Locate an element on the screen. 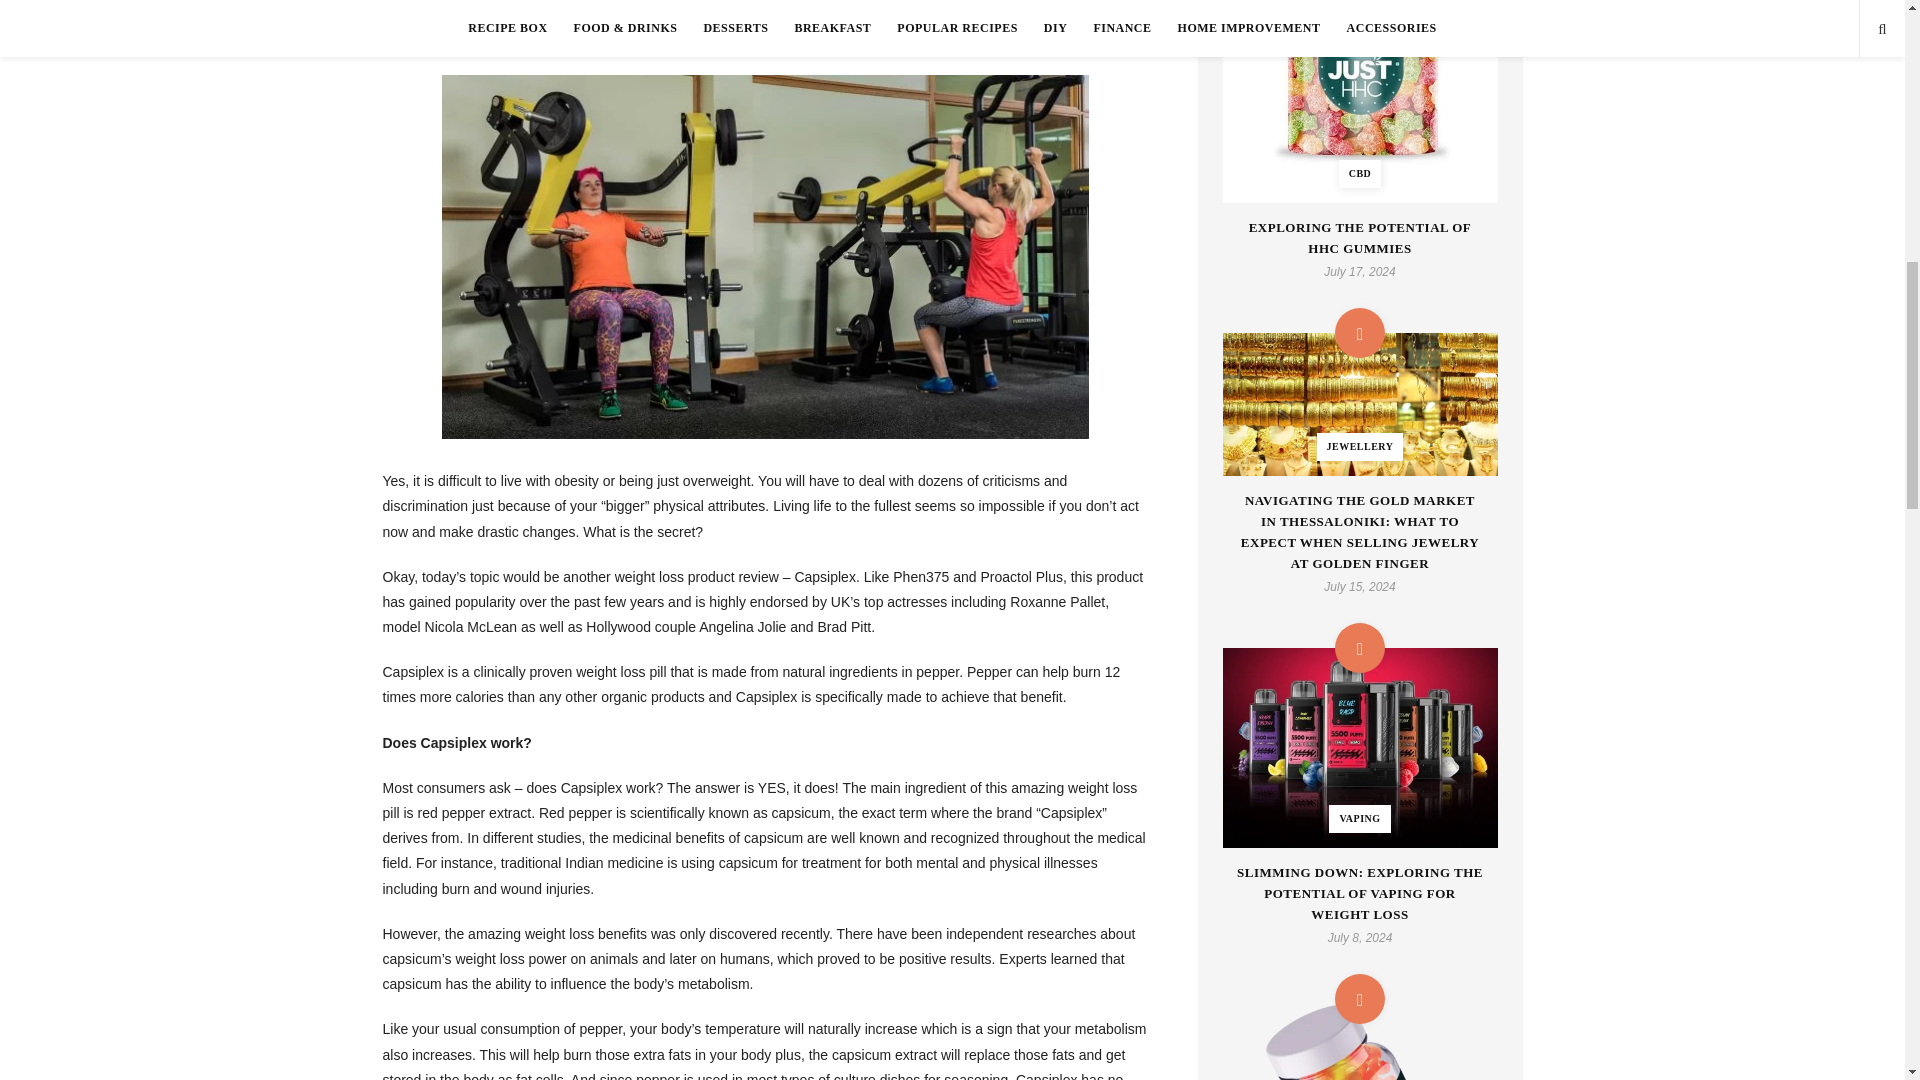  CBD is located at coordinates (1359, 102).